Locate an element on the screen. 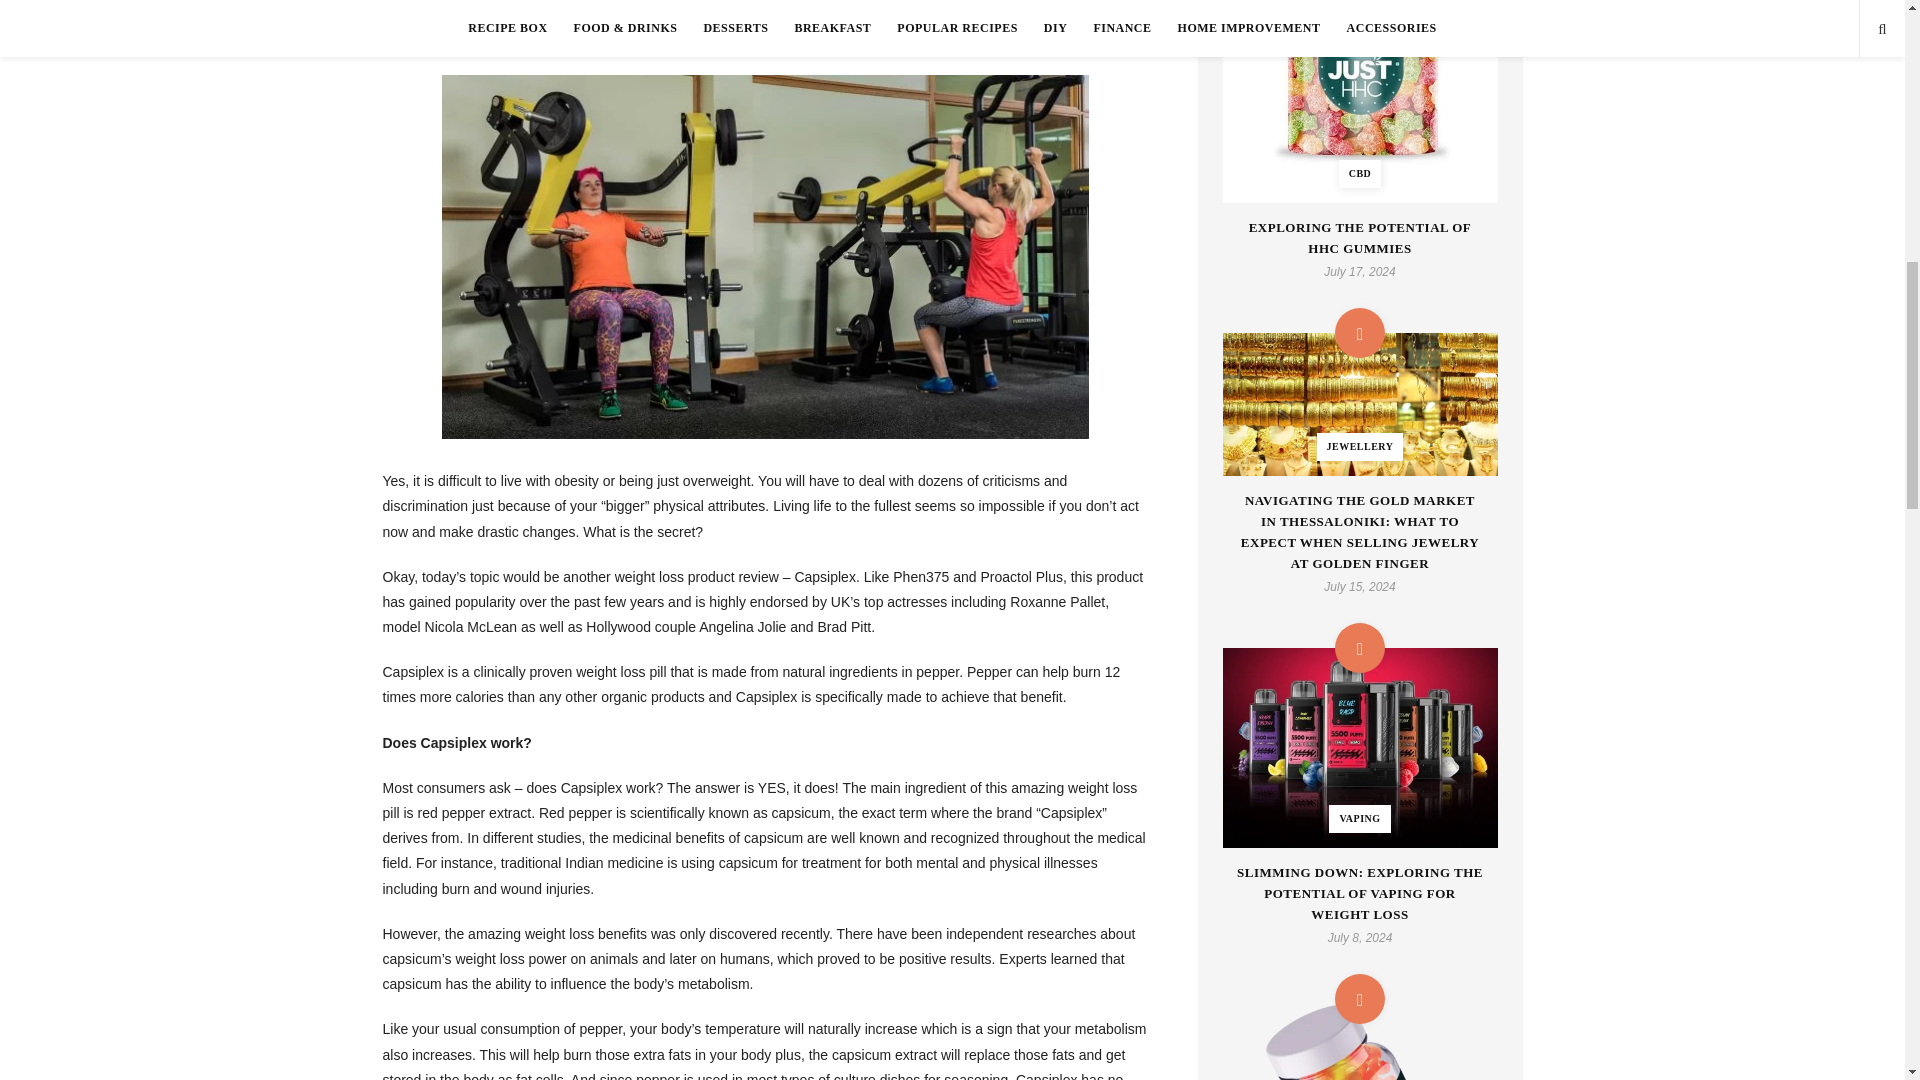  CBD is located at coordinates (1359, 102).